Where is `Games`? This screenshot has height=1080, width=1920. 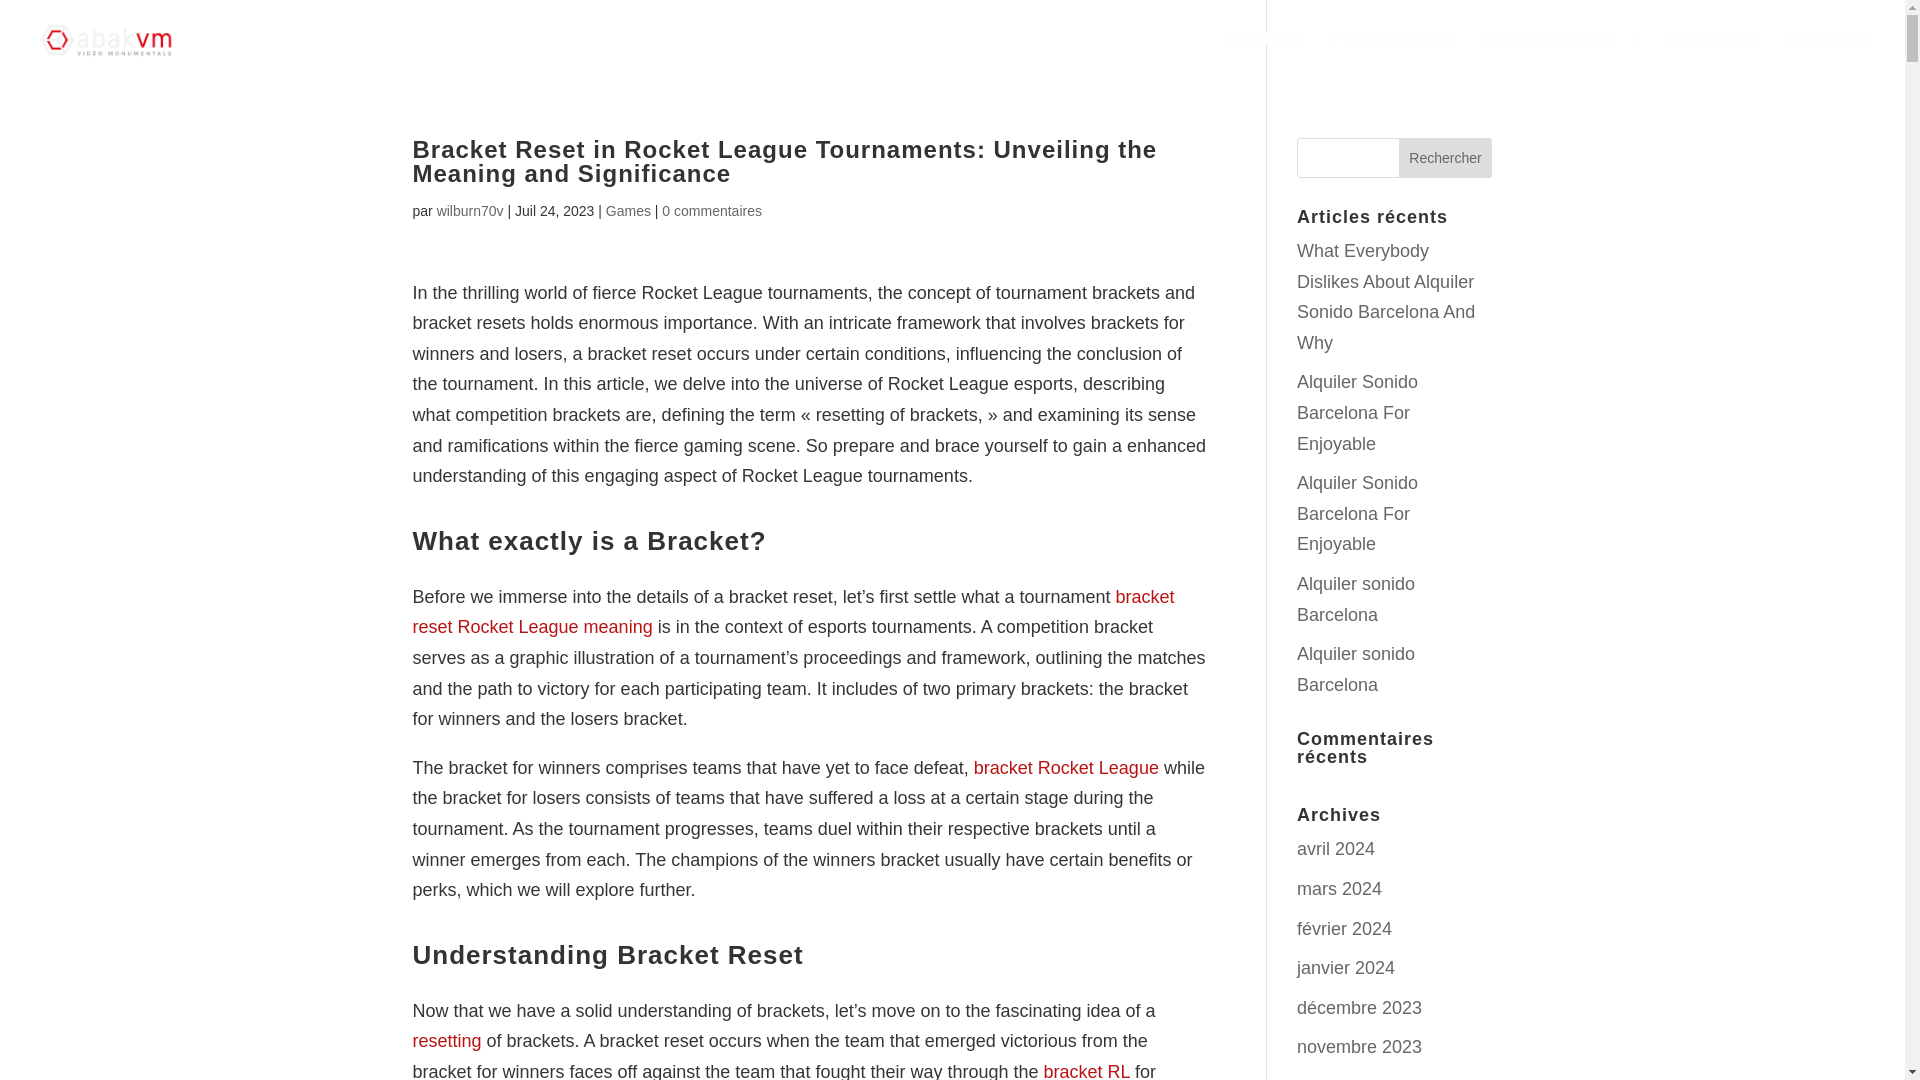
Games is located at coordinates (628, 211).